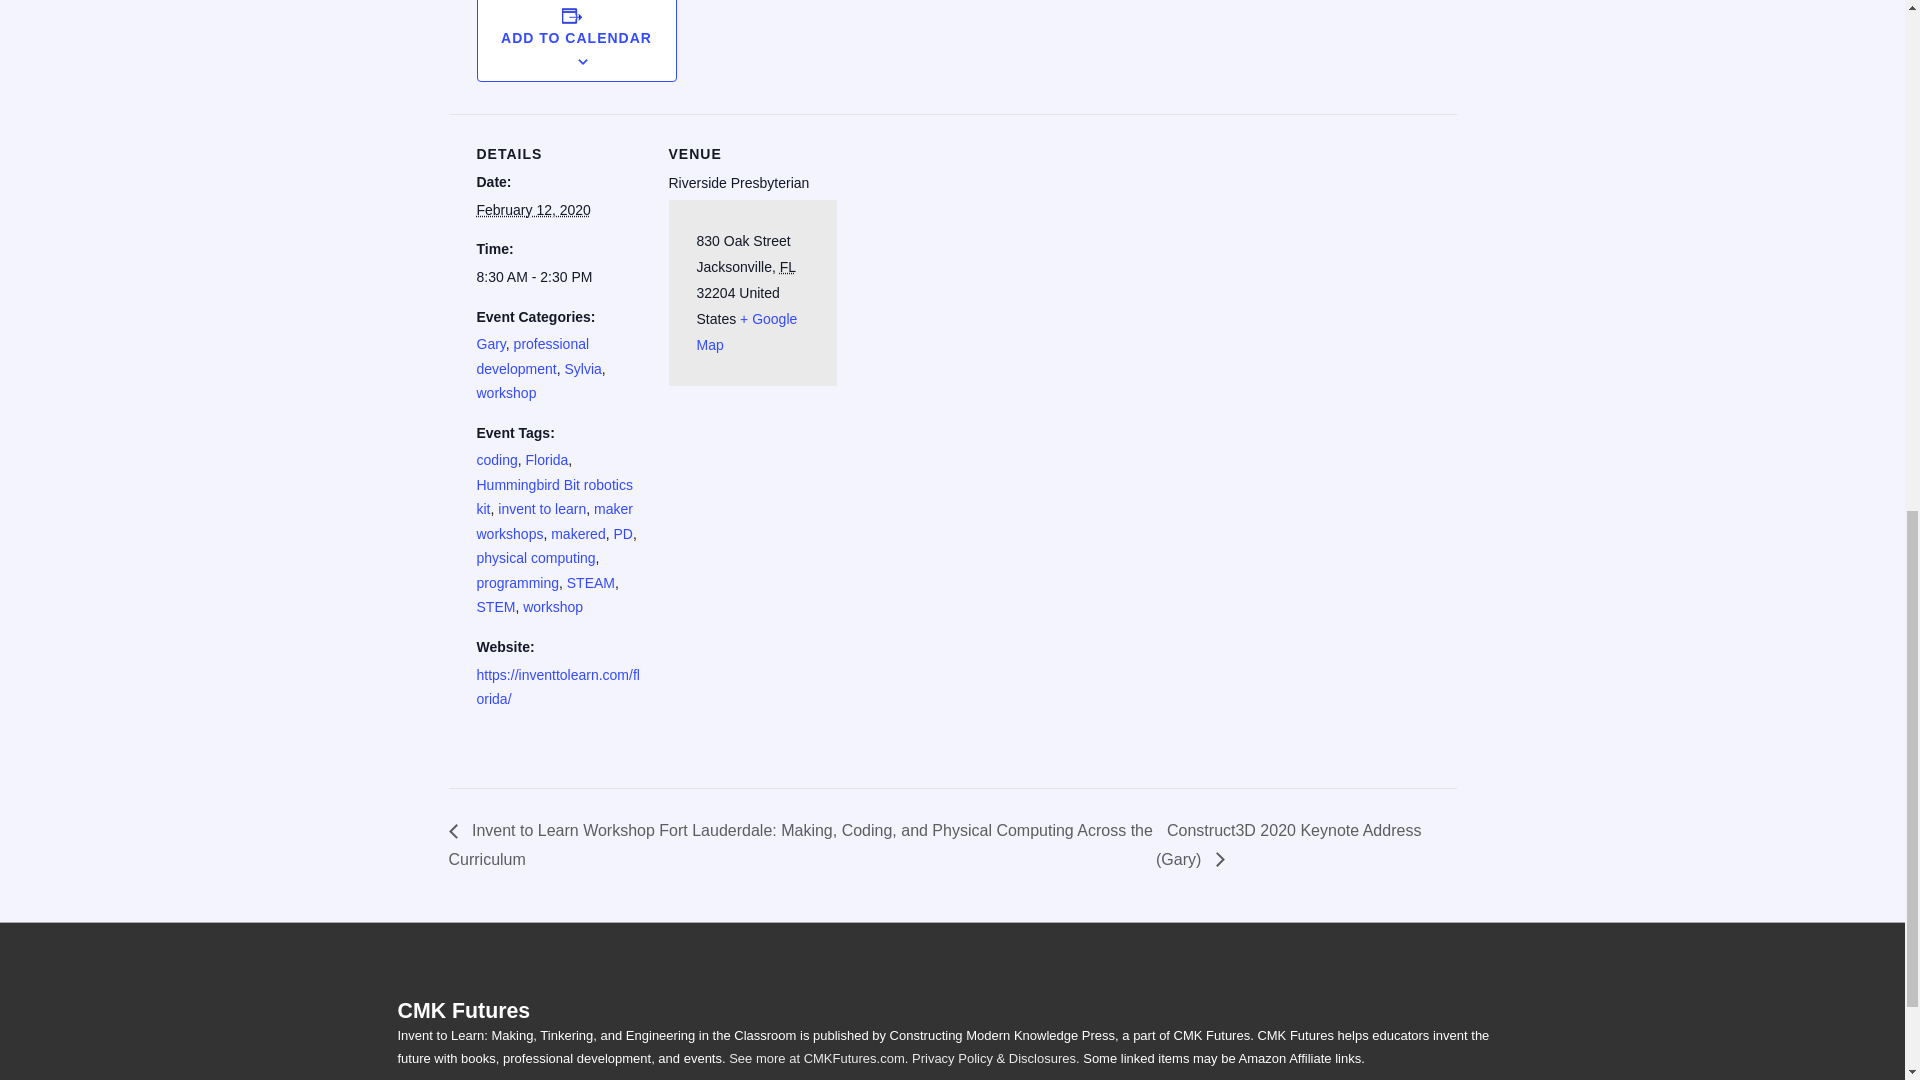 This screenshot has width=1920, height=1080. What do you see at coordinates (547, 460) in the screenshot?
I see `Florida` at bounding box center [547, 460].